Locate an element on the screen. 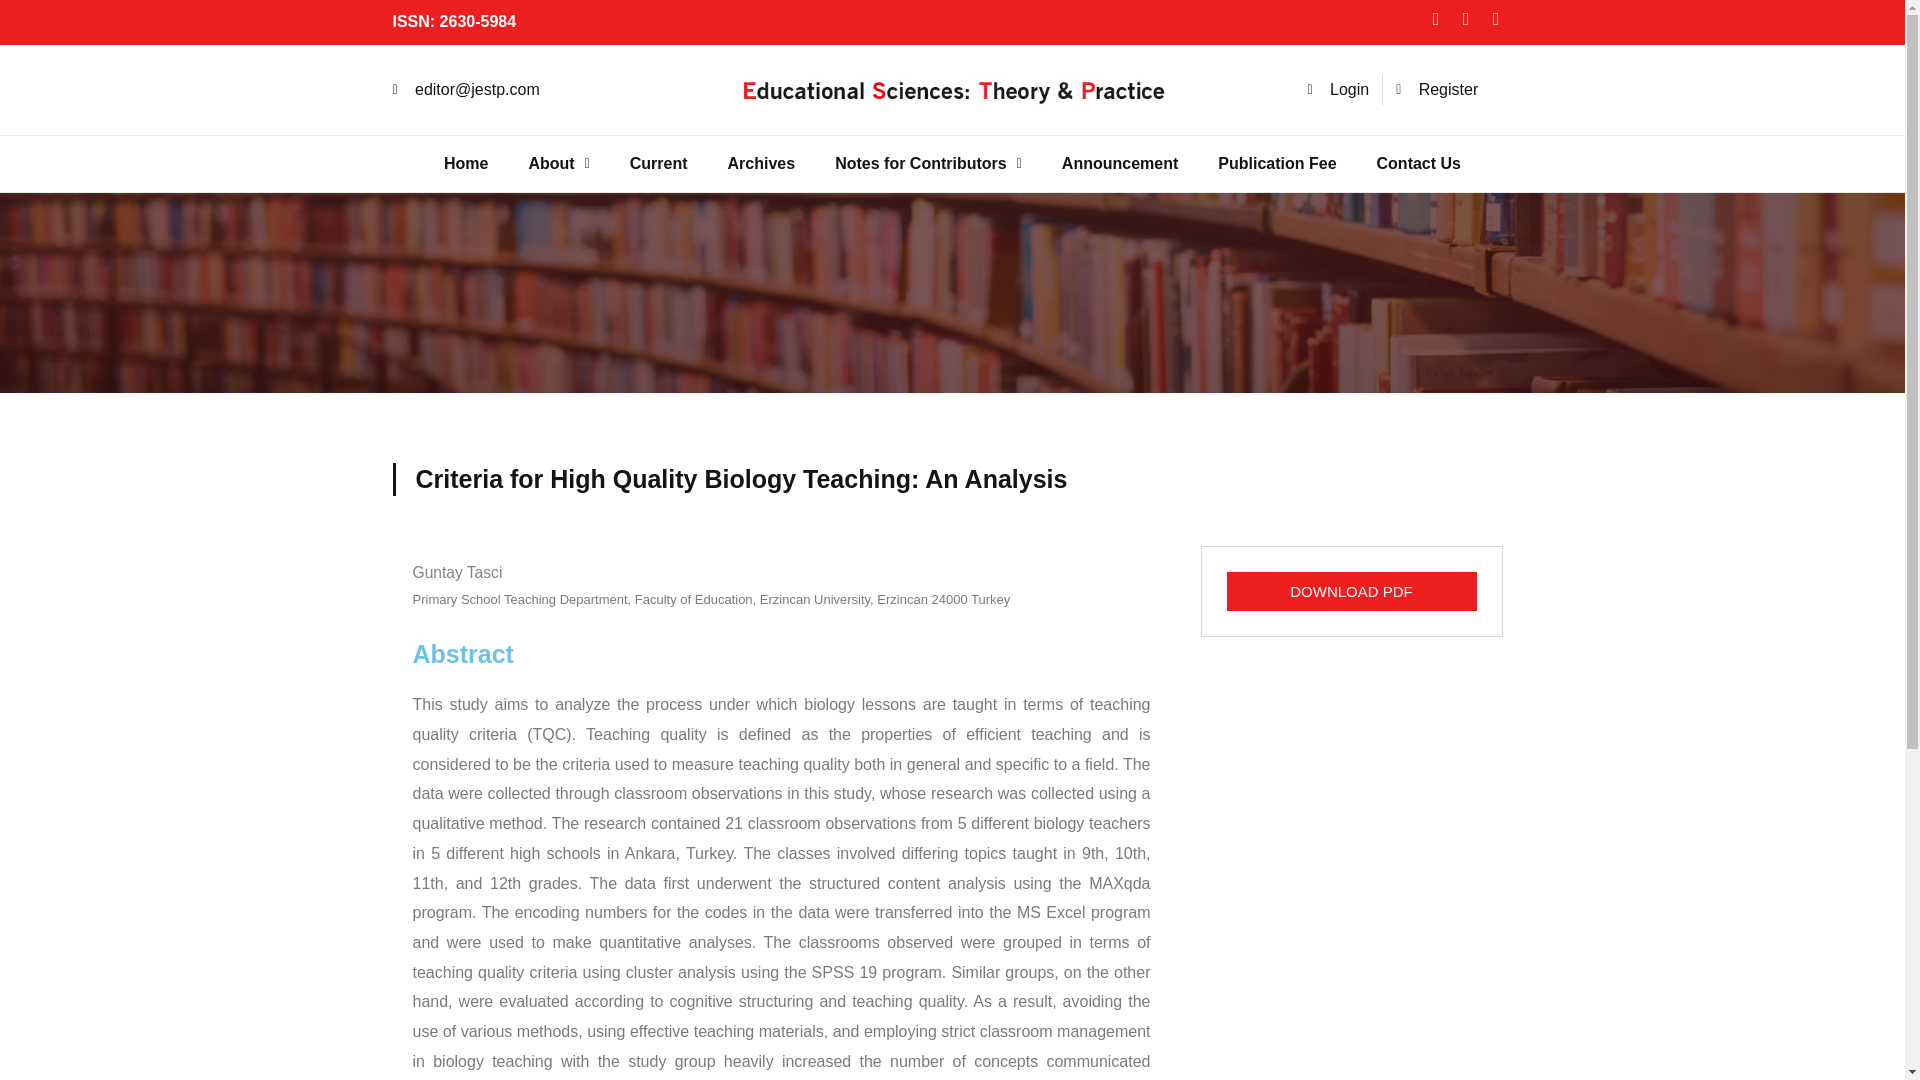  DOWNLOAD PDF is located at coordinates (1351, 592).